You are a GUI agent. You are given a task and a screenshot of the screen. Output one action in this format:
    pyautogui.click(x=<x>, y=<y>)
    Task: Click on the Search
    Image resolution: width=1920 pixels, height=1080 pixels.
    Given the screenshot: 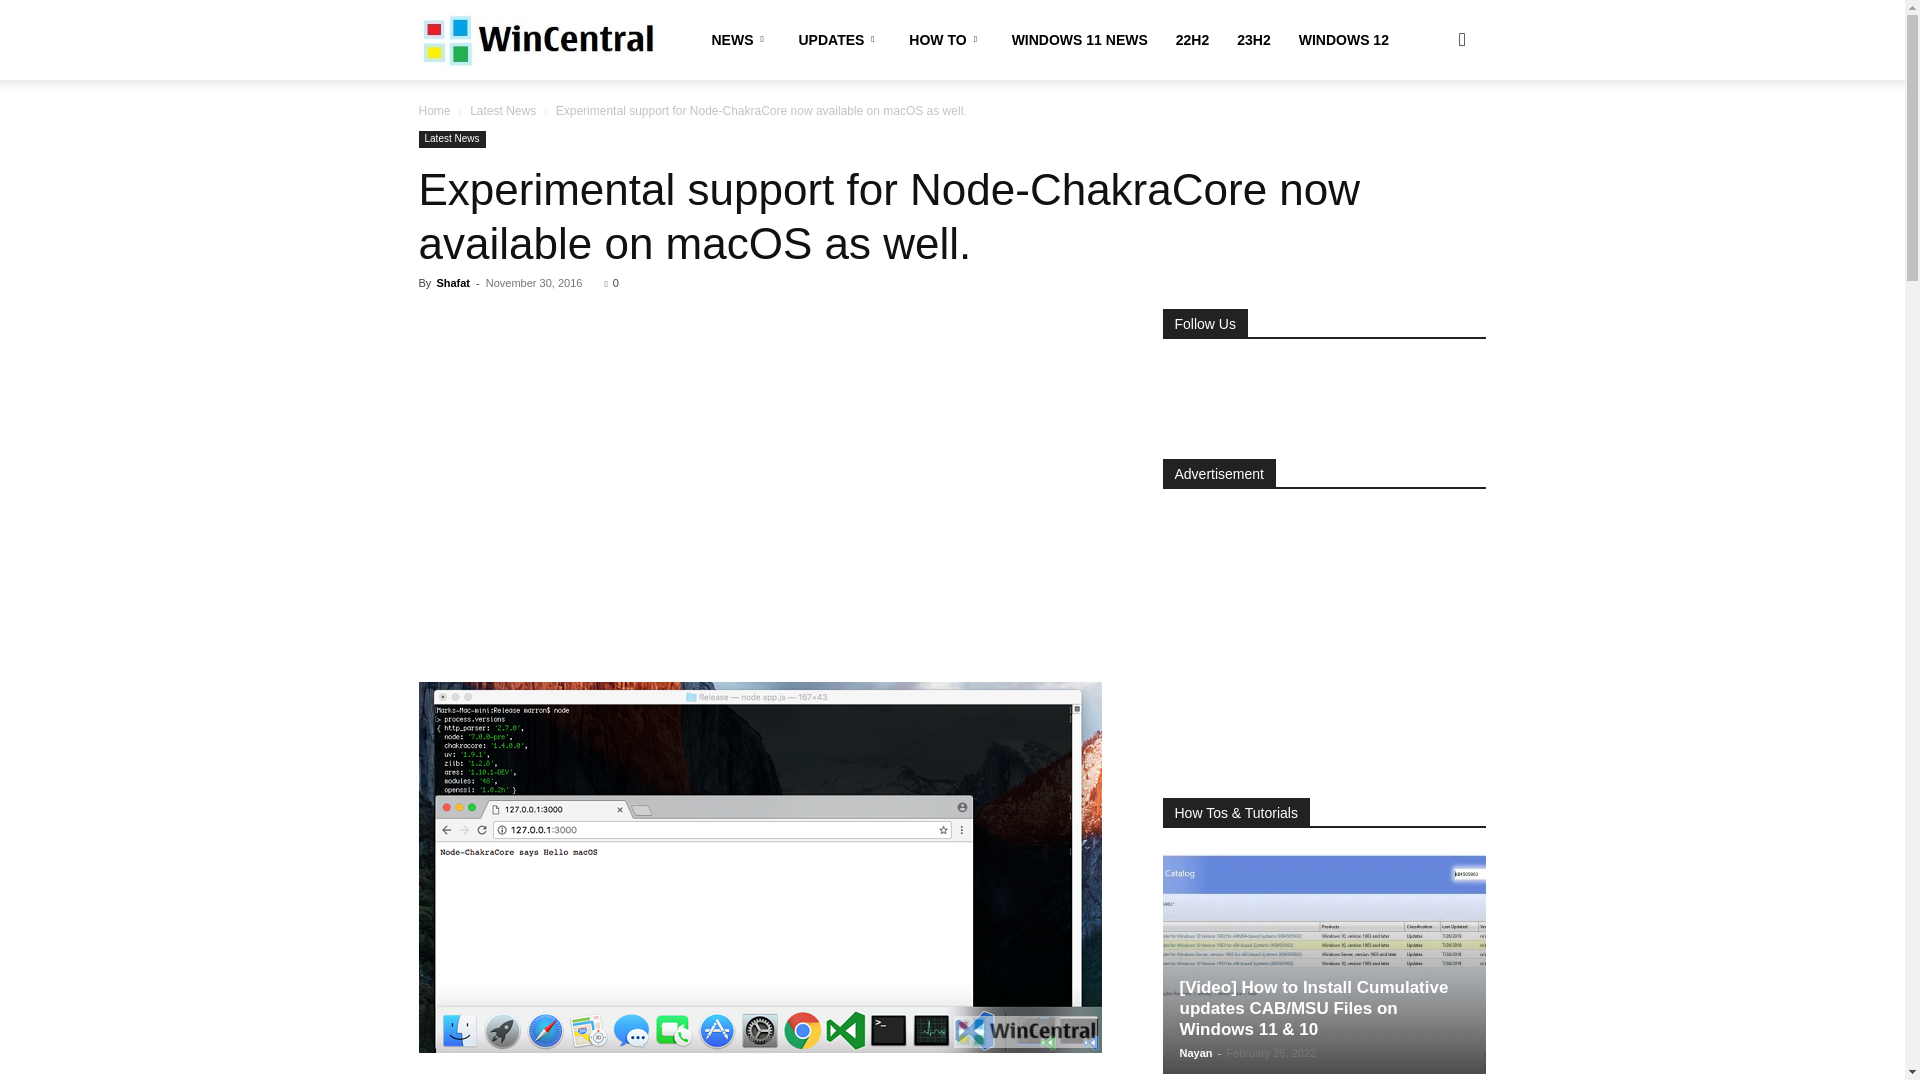 What is the action you would take?
    pyautogui.click(x=1430, y=136)
    